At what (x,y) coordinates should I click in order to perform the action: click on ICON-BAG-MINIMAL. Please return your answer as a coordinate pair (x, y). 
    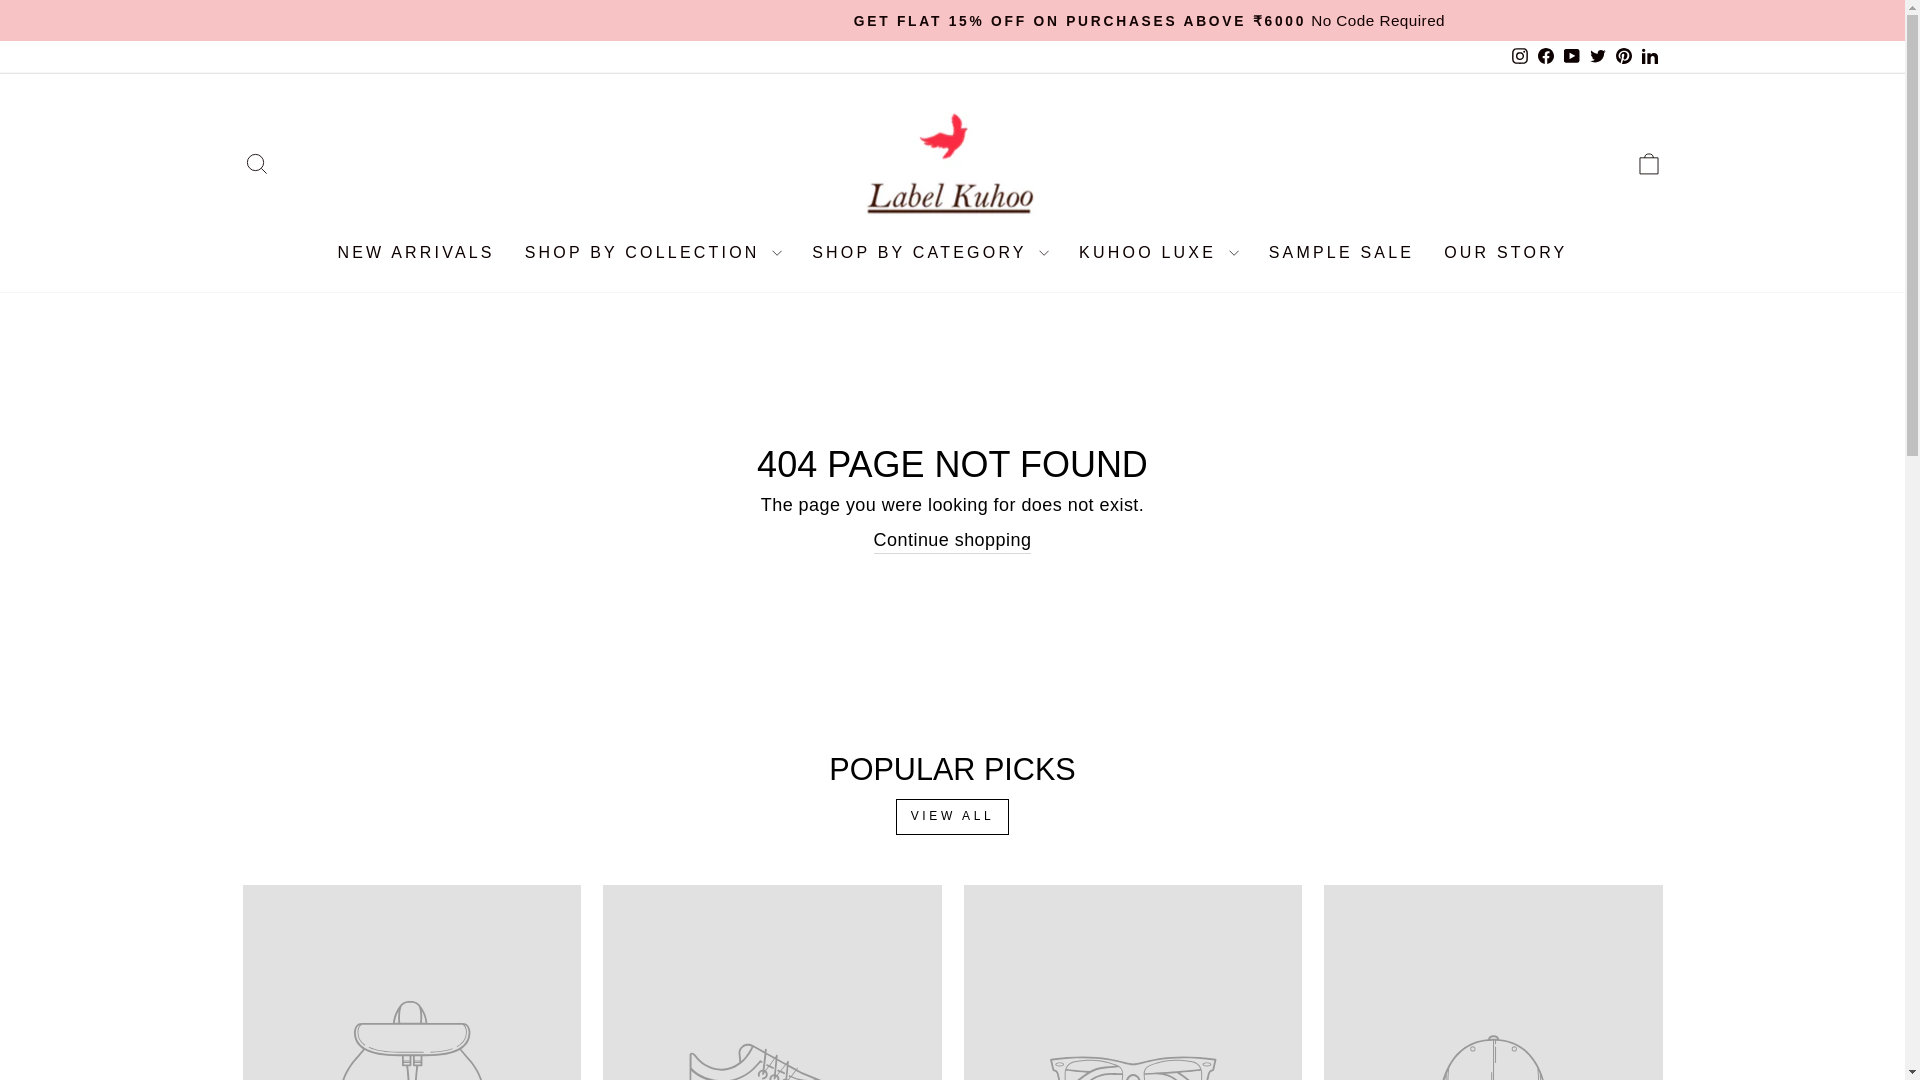
    Looking at the image, I should click on (1648, 164).